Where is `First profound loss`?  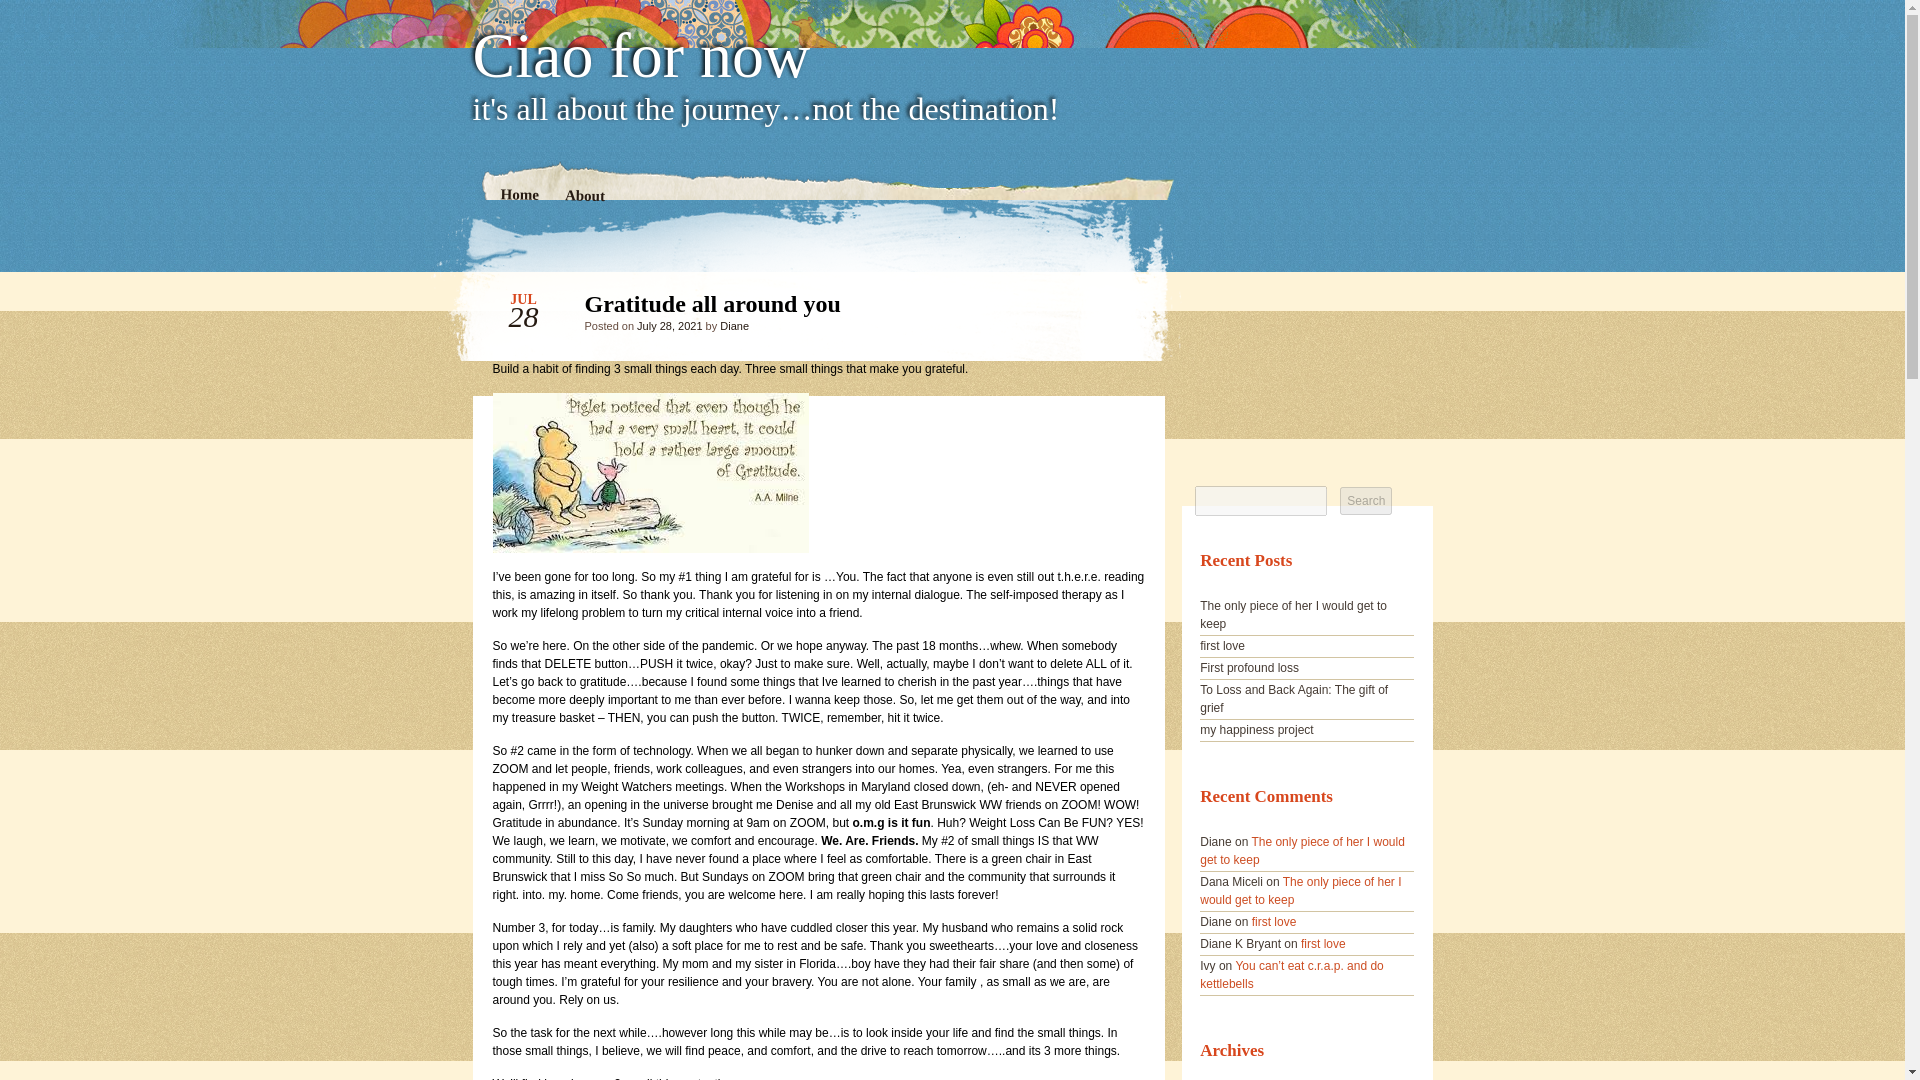
First profound loss is located at coordinates (1250, 668).